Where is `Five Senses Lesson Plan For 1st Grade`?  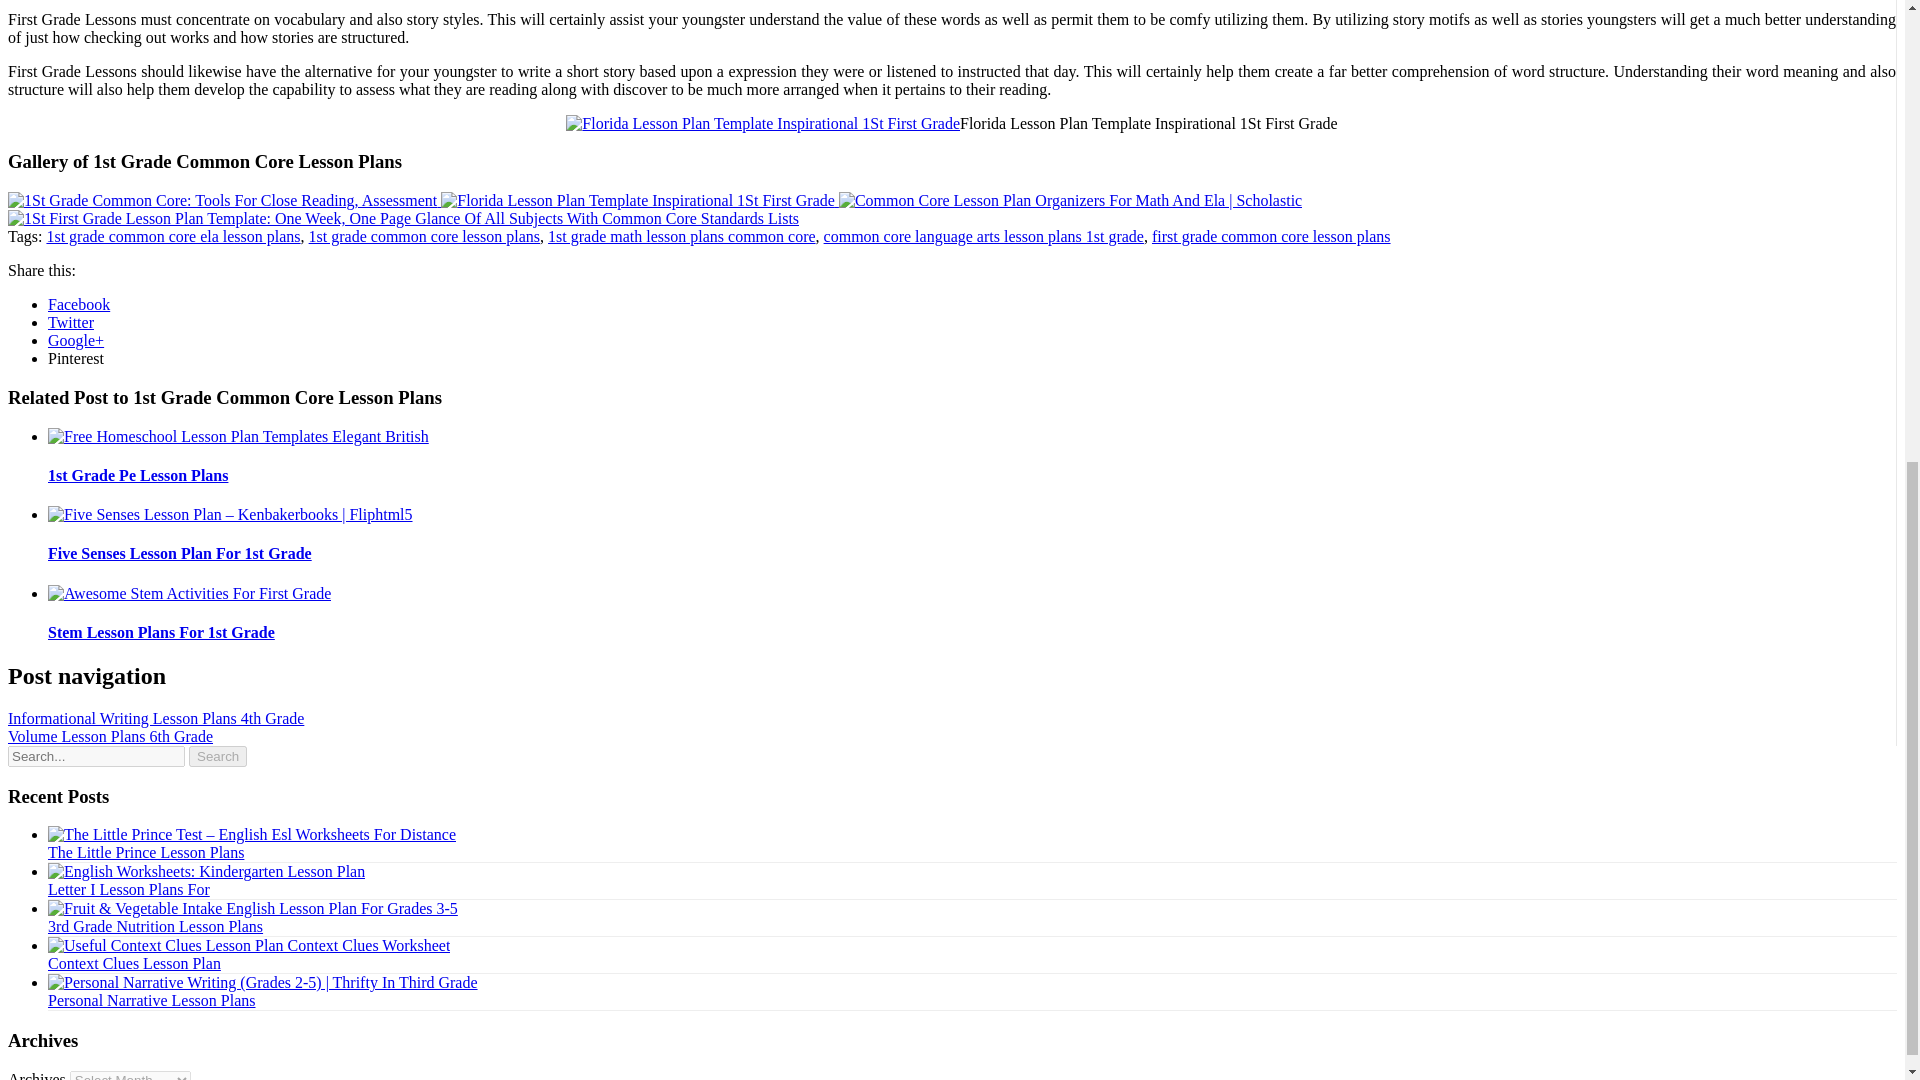
Five Senses Lesson Plan For 1st Grade is located at coordinates (180, 553).